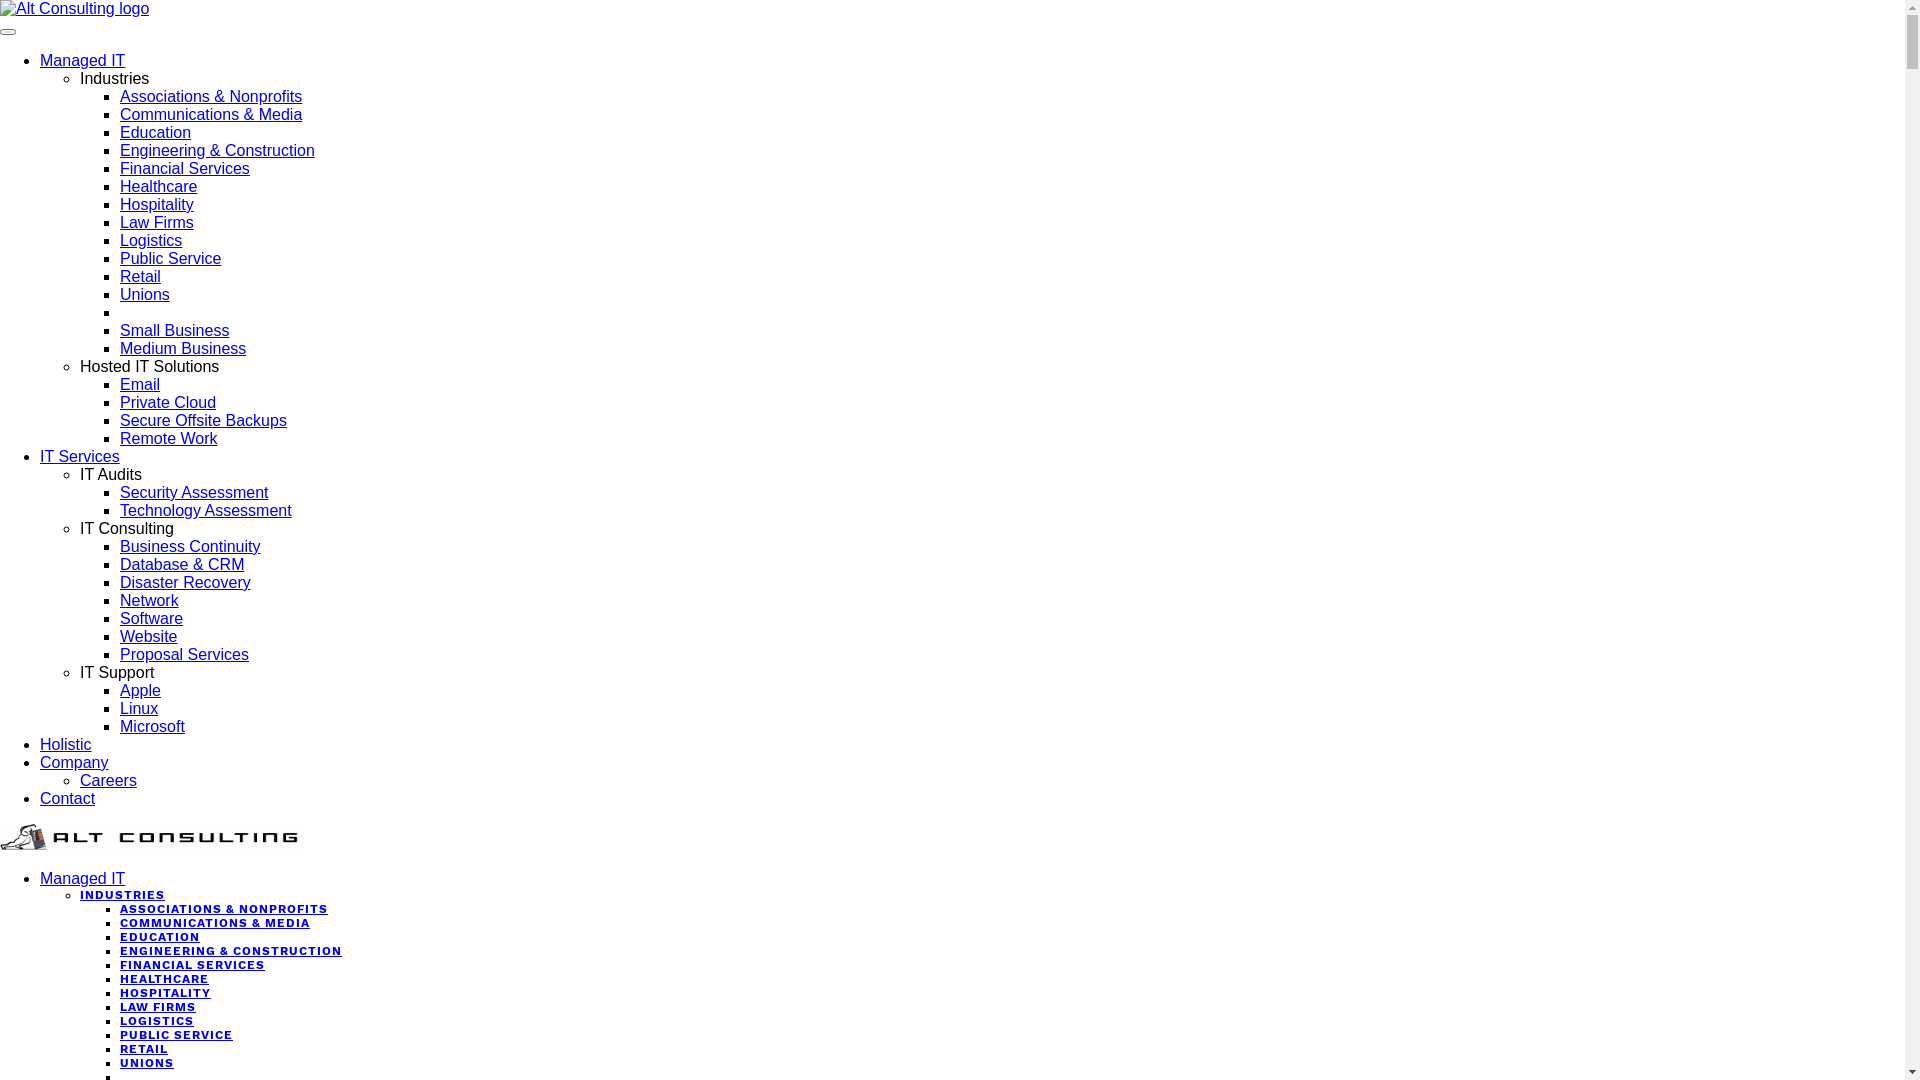 This screenshot has height=1080, width=1920. Describe the element at coordinates (211, 114) in the screenshot. I see `Communications & Media` at that location.